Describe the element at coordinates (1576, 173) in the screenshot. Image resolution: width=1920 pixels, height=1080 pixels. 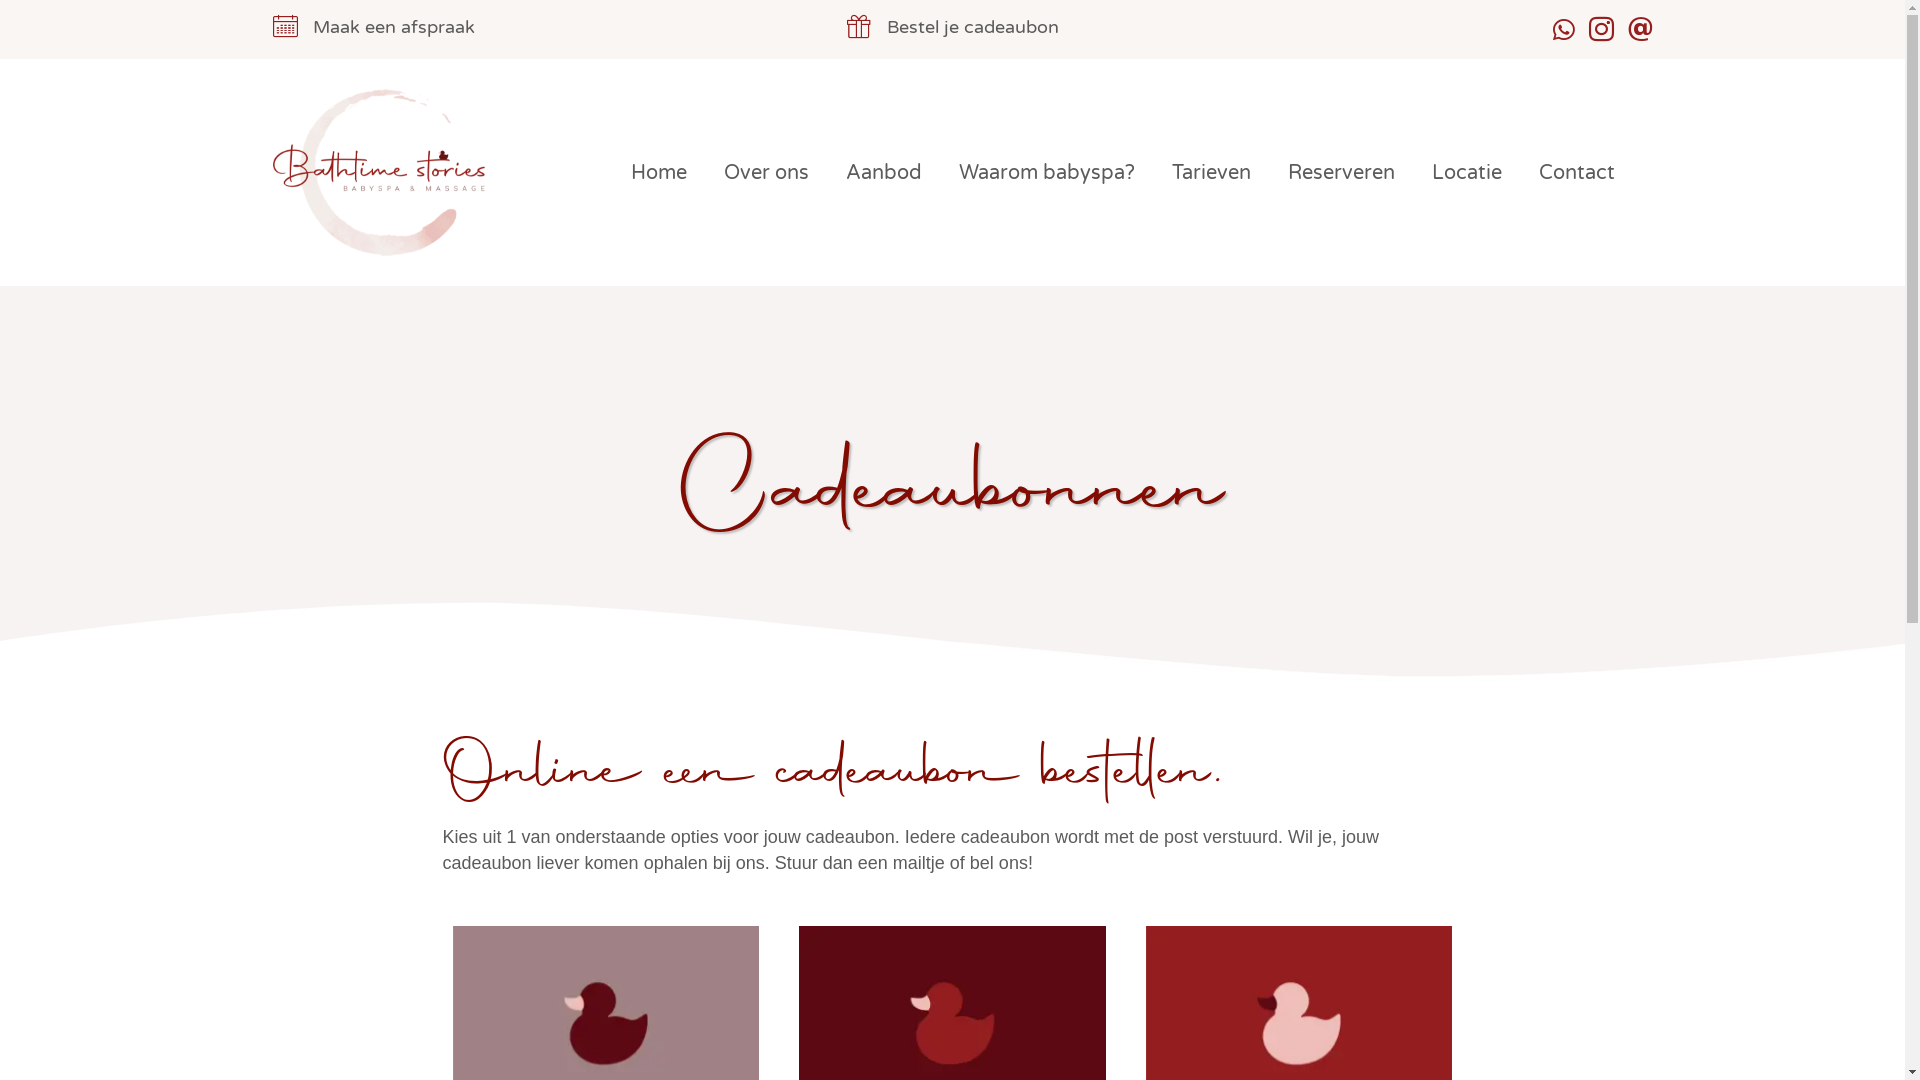
I see `Contact` at that location.